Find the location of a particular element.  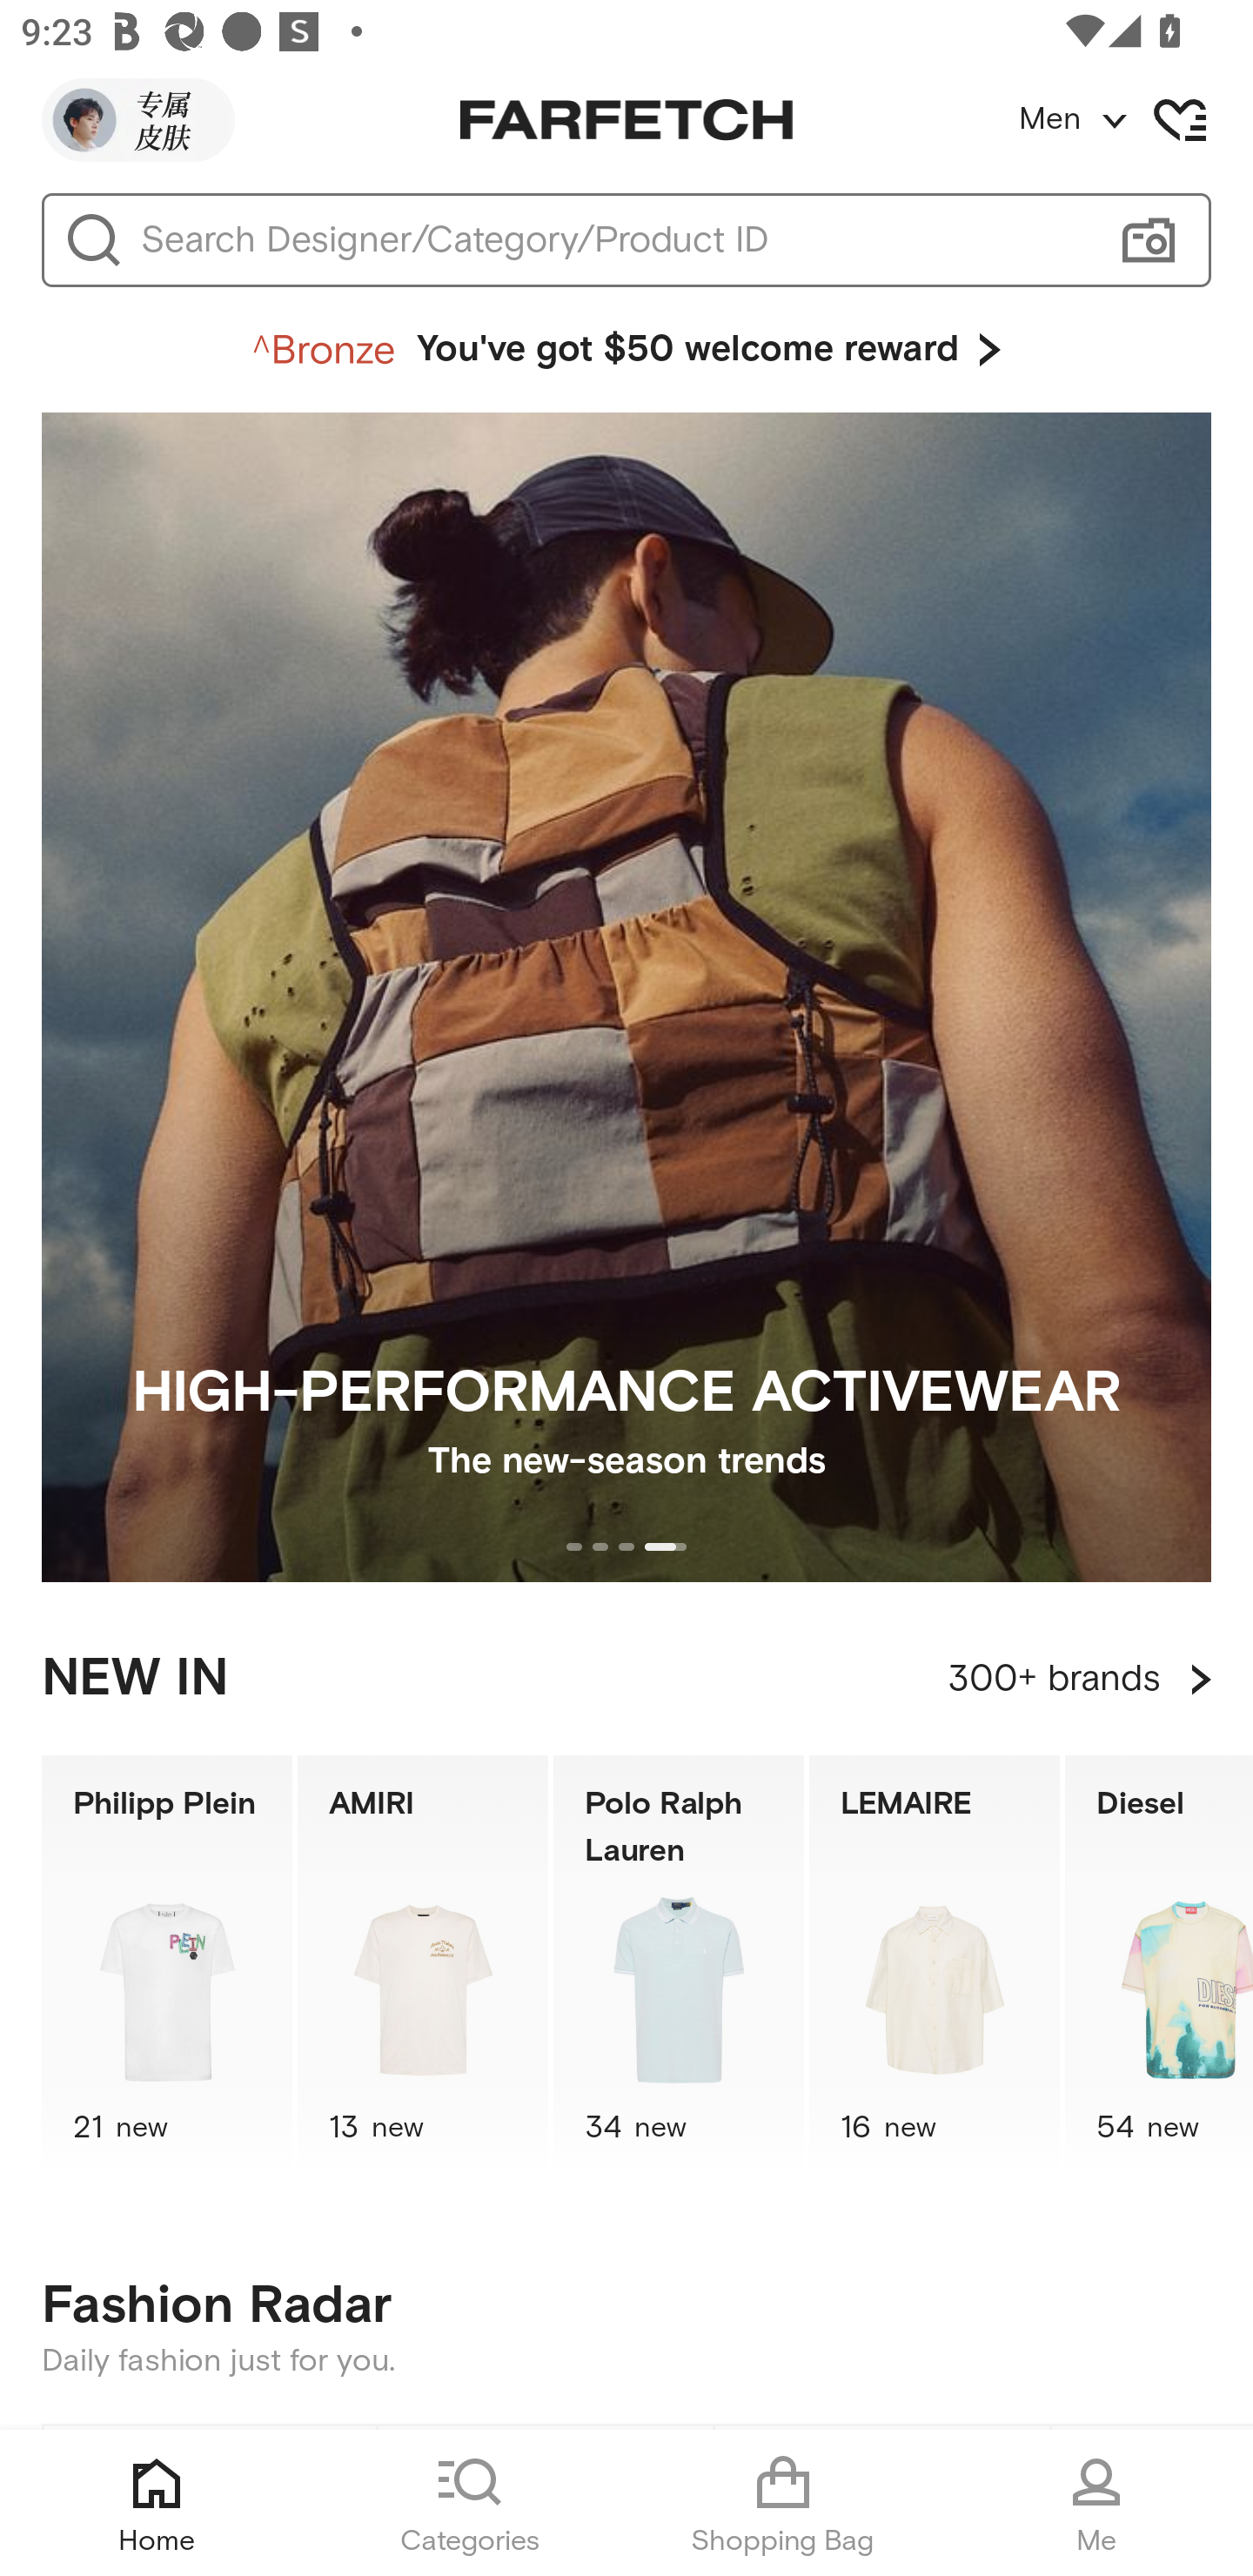

Categories is located at coordinates (470, 2503).